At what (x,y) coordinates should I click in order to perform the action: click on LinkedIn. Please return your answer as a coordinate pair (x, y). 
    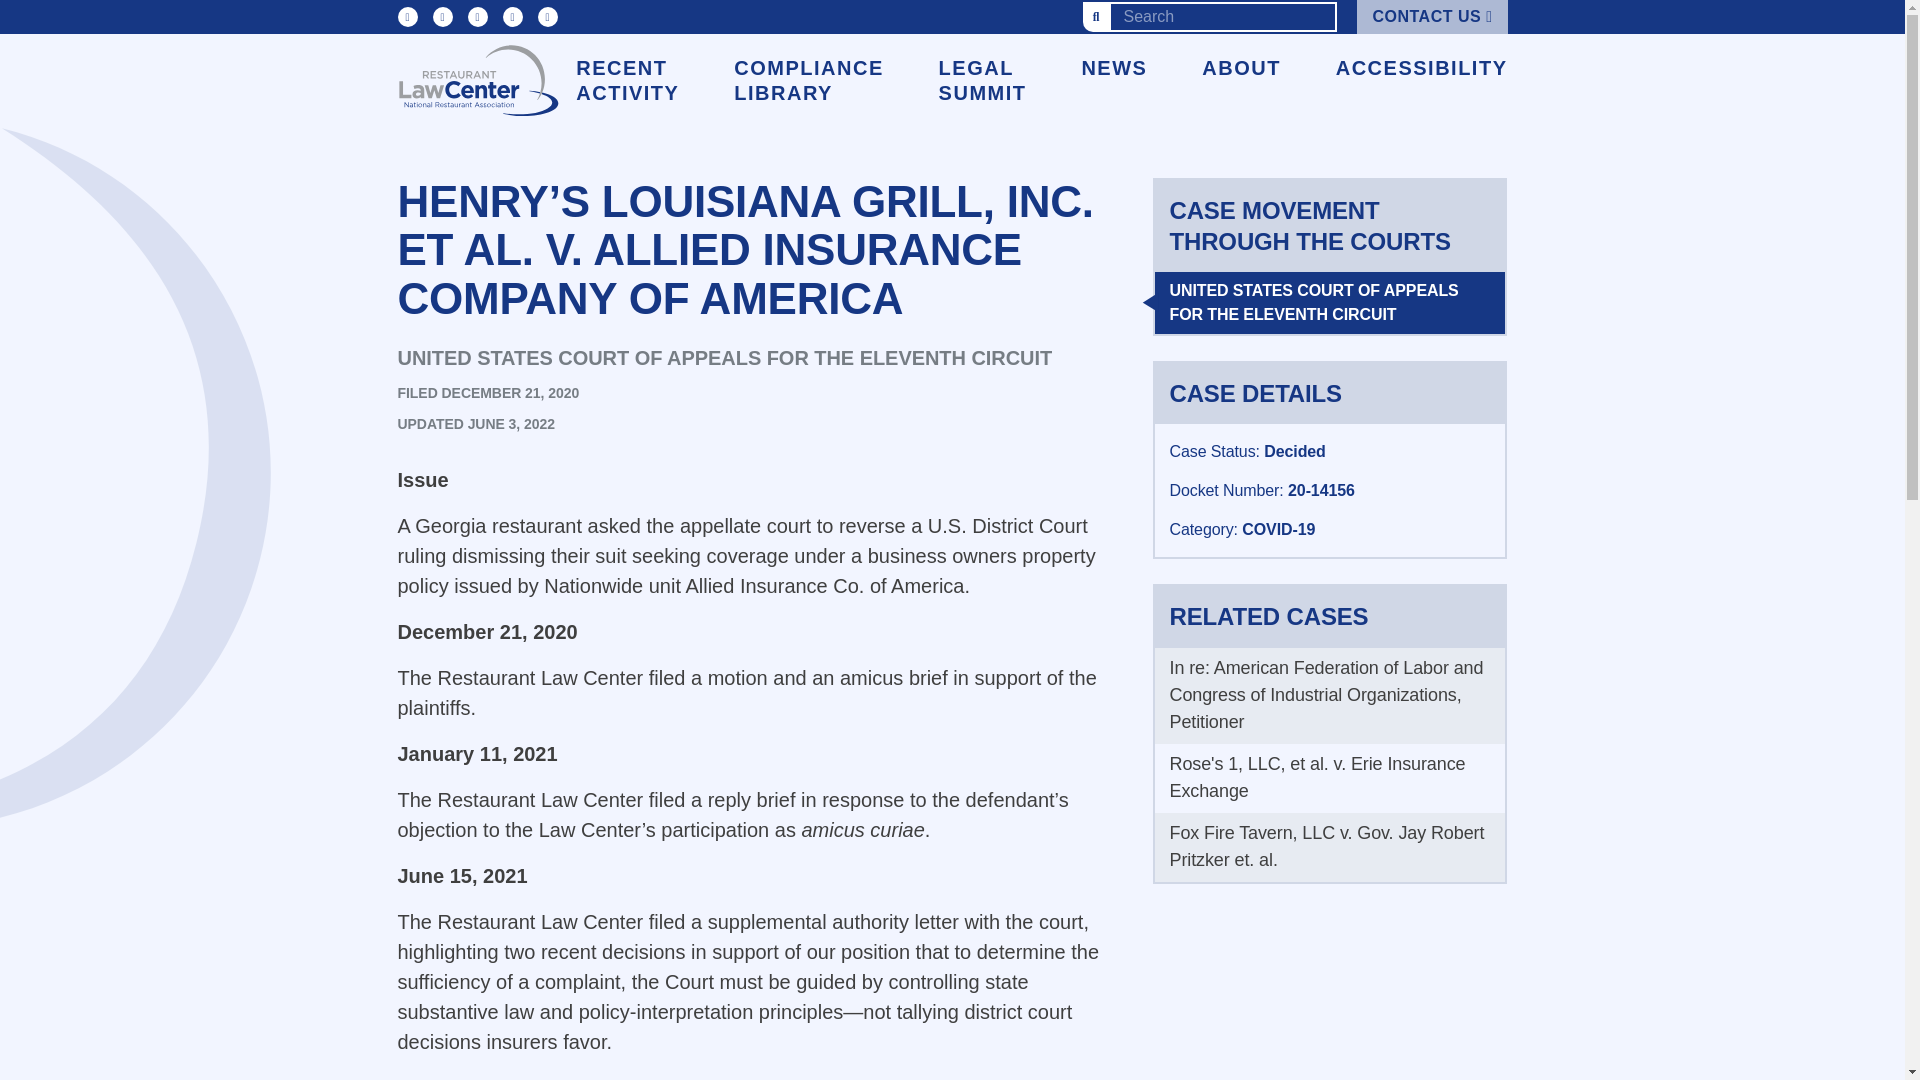
    Looking at the image, I should click on (408, 16).